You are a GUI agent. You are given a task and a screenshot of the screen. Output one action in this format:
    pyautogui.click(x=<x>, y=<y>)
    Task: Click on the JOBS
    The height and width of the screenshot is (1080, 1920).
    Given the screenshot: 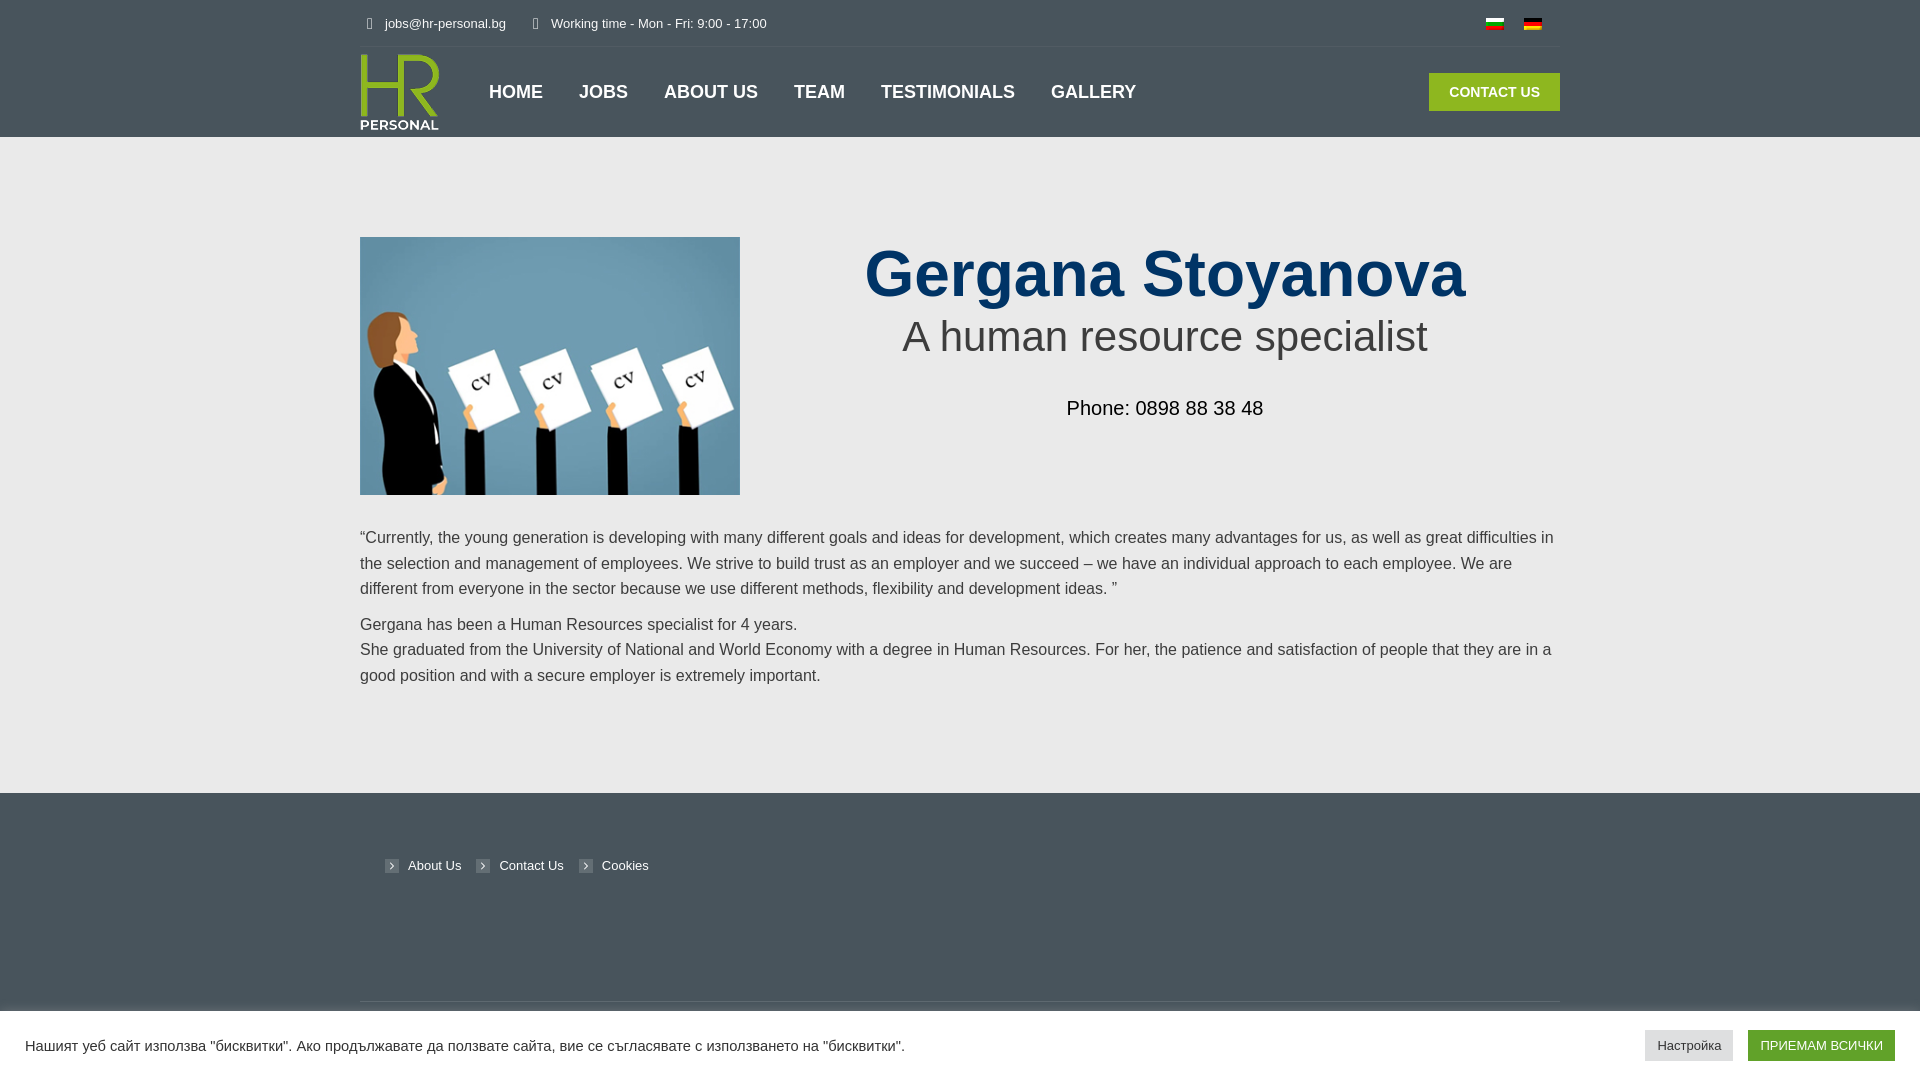 What is the action you would take?
    pyautogui.click(x=602, y=91)
    